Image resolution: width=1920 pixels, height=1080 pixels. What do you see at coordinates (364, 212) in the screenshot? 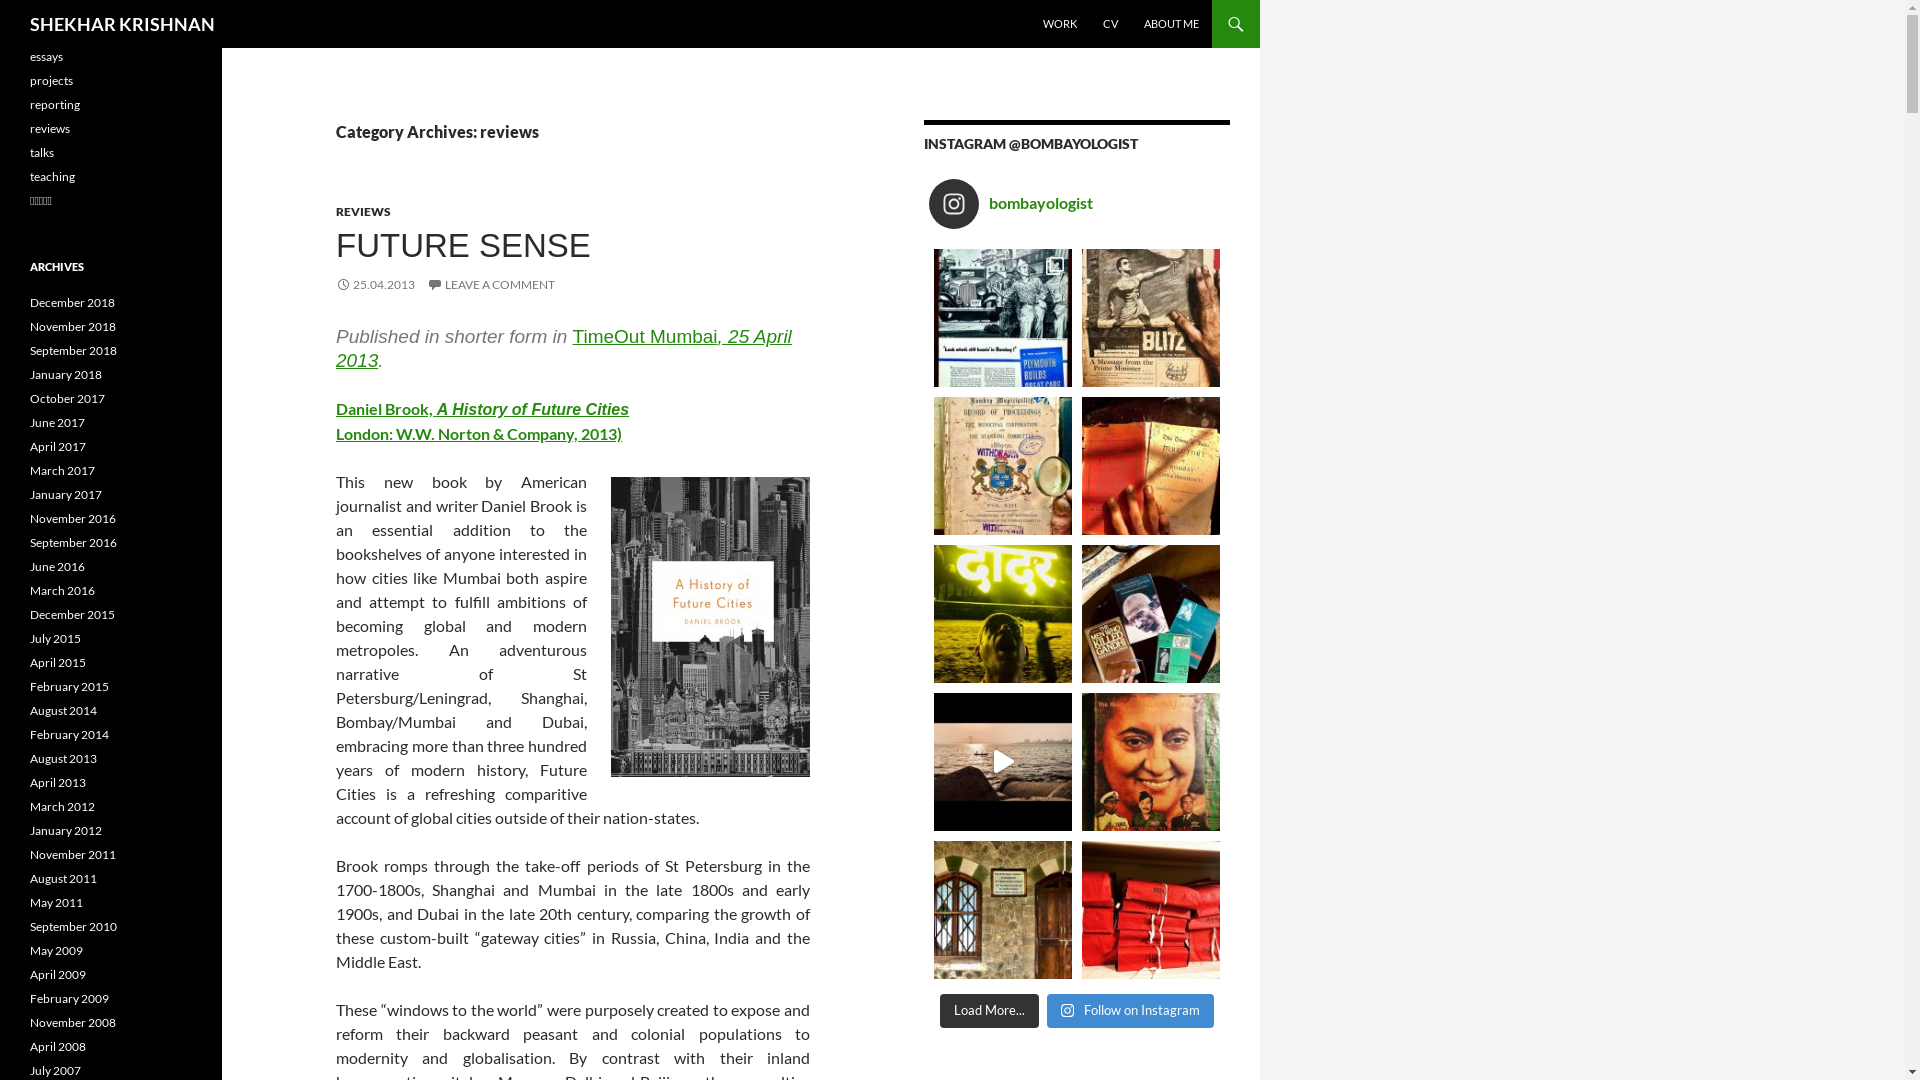
I see `REVIEWS` at bounding box center [364, 212].